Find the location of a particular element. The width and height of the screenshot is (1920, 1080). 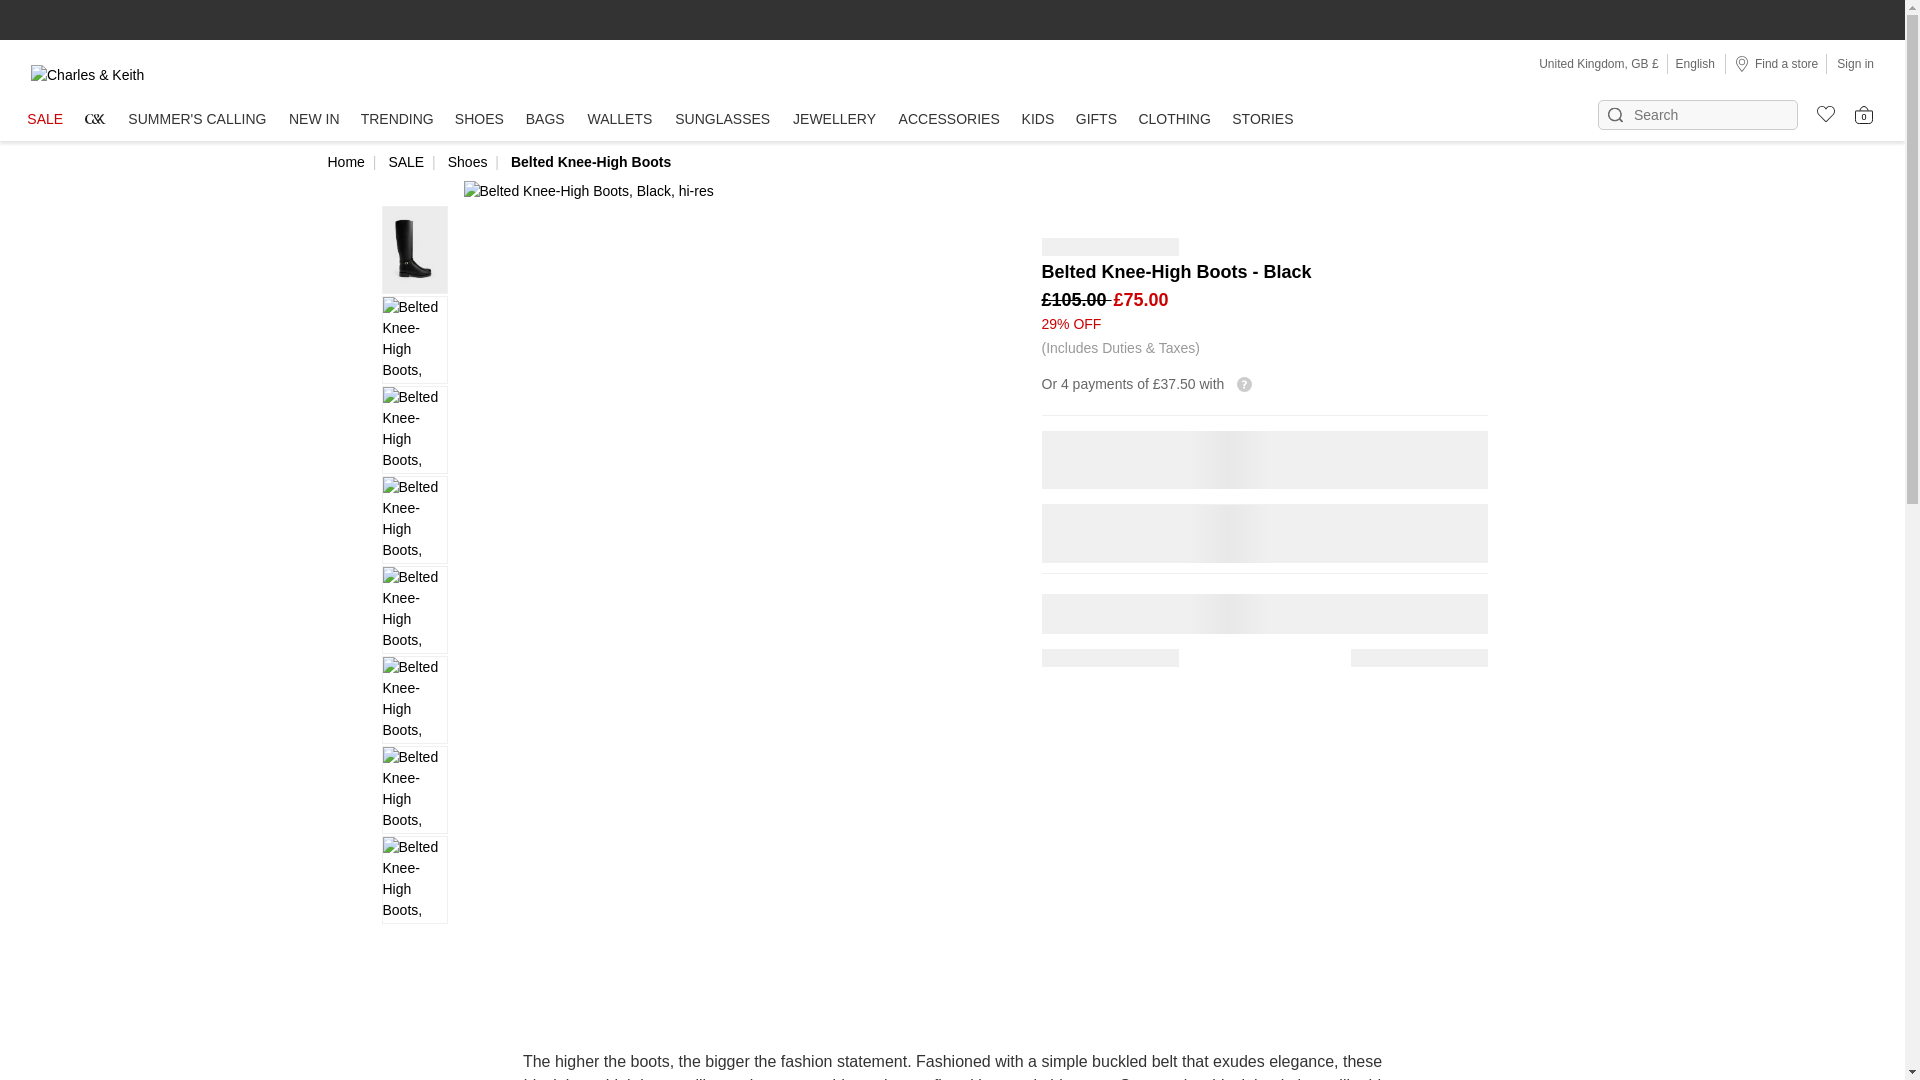

SUNGLASSES is located at coordinates (722, 120).